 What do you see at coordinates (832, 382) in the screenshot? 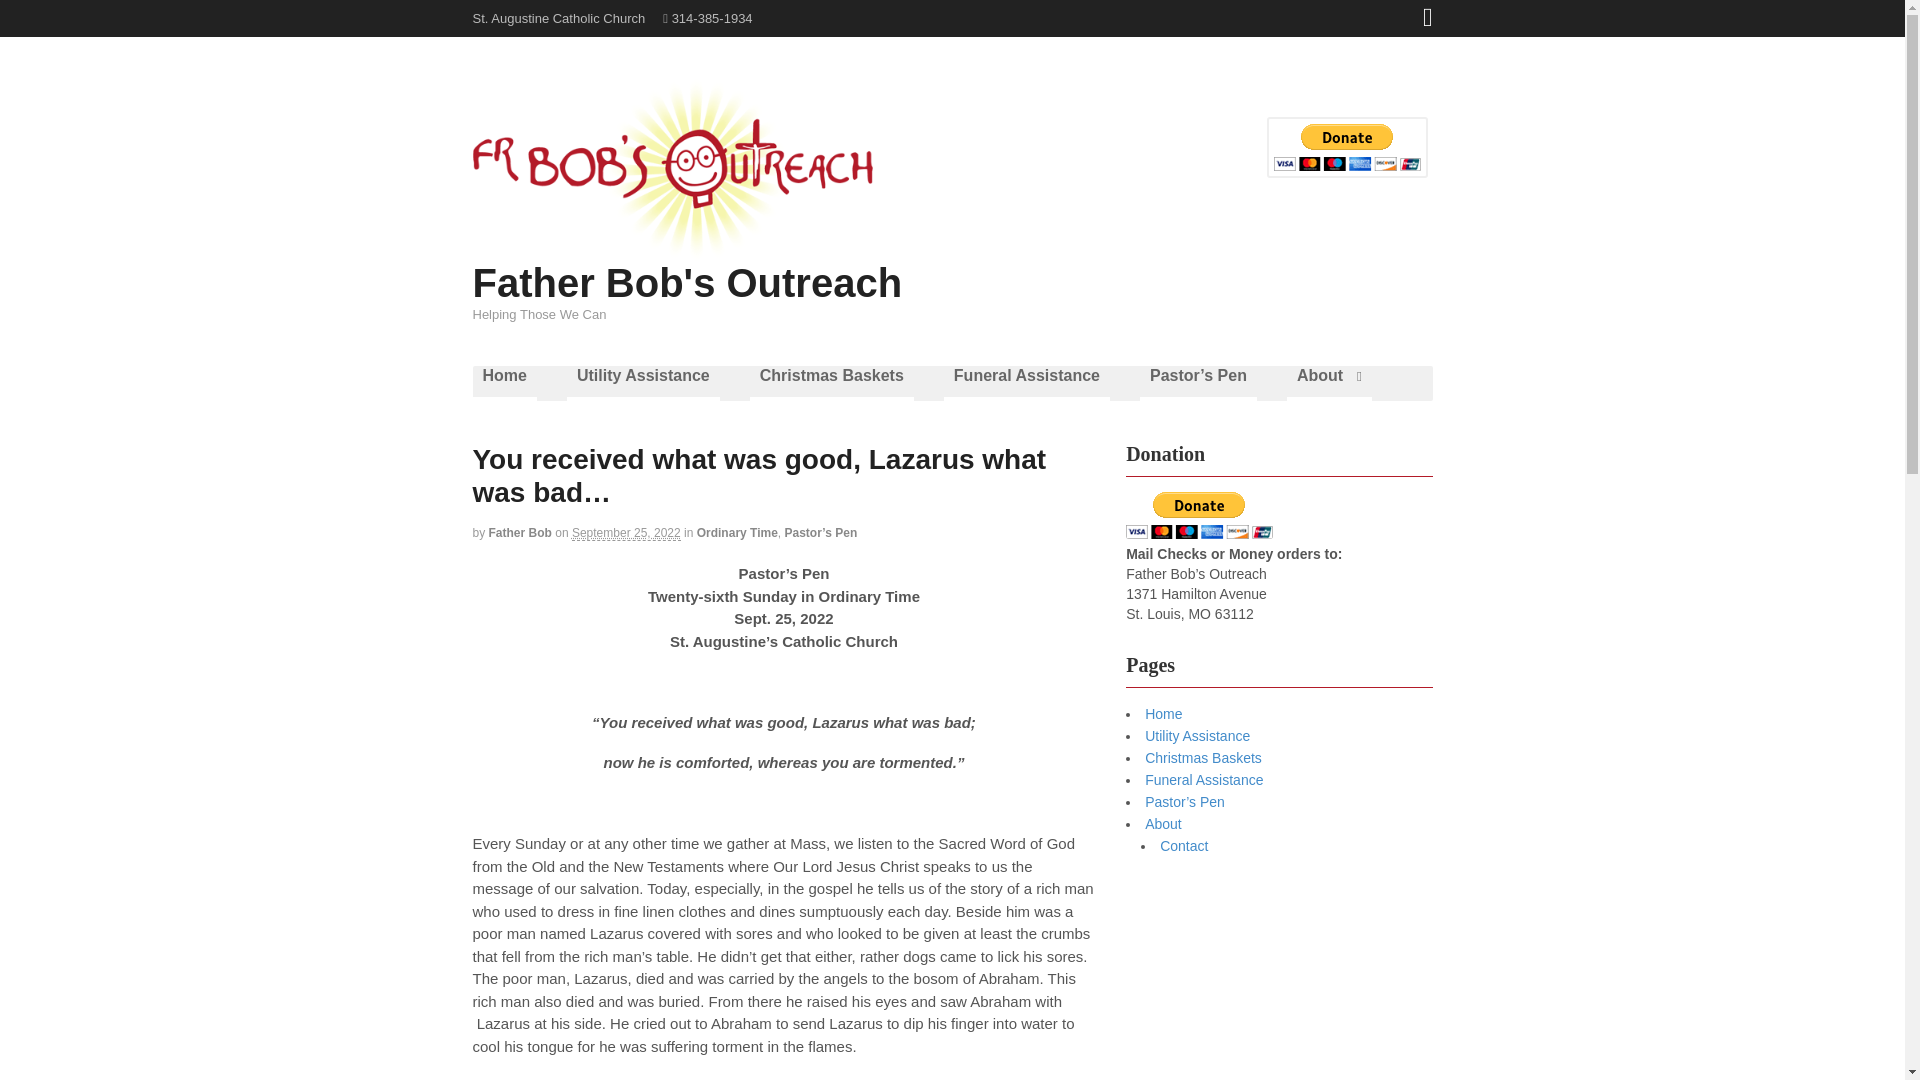
I see `Christmas Baskets` at bounding box center [832, 382].